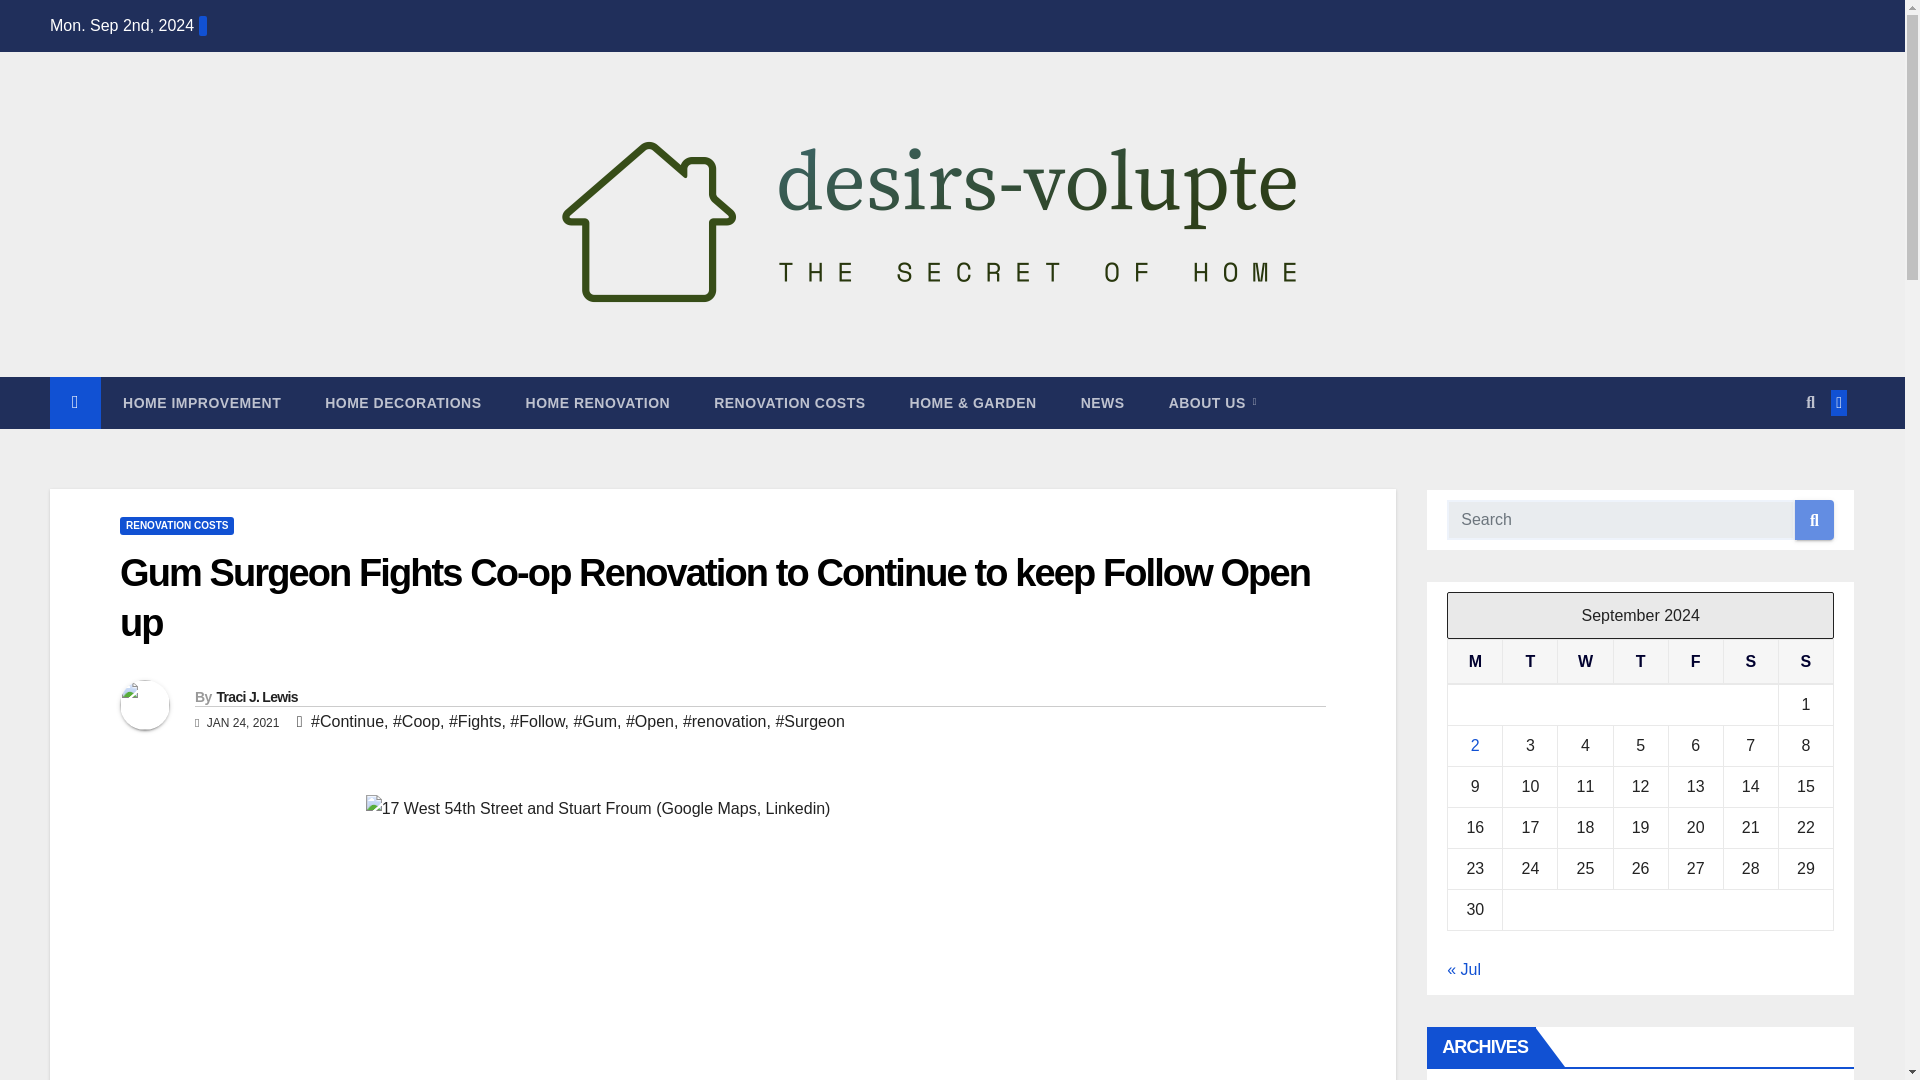 Image resolution: width=1920 pixels, height=1080 pixels. What do you see at coordinates (403, 402) in the screenshot?
I see `Home Decorations` at bounding box center [403, 402].